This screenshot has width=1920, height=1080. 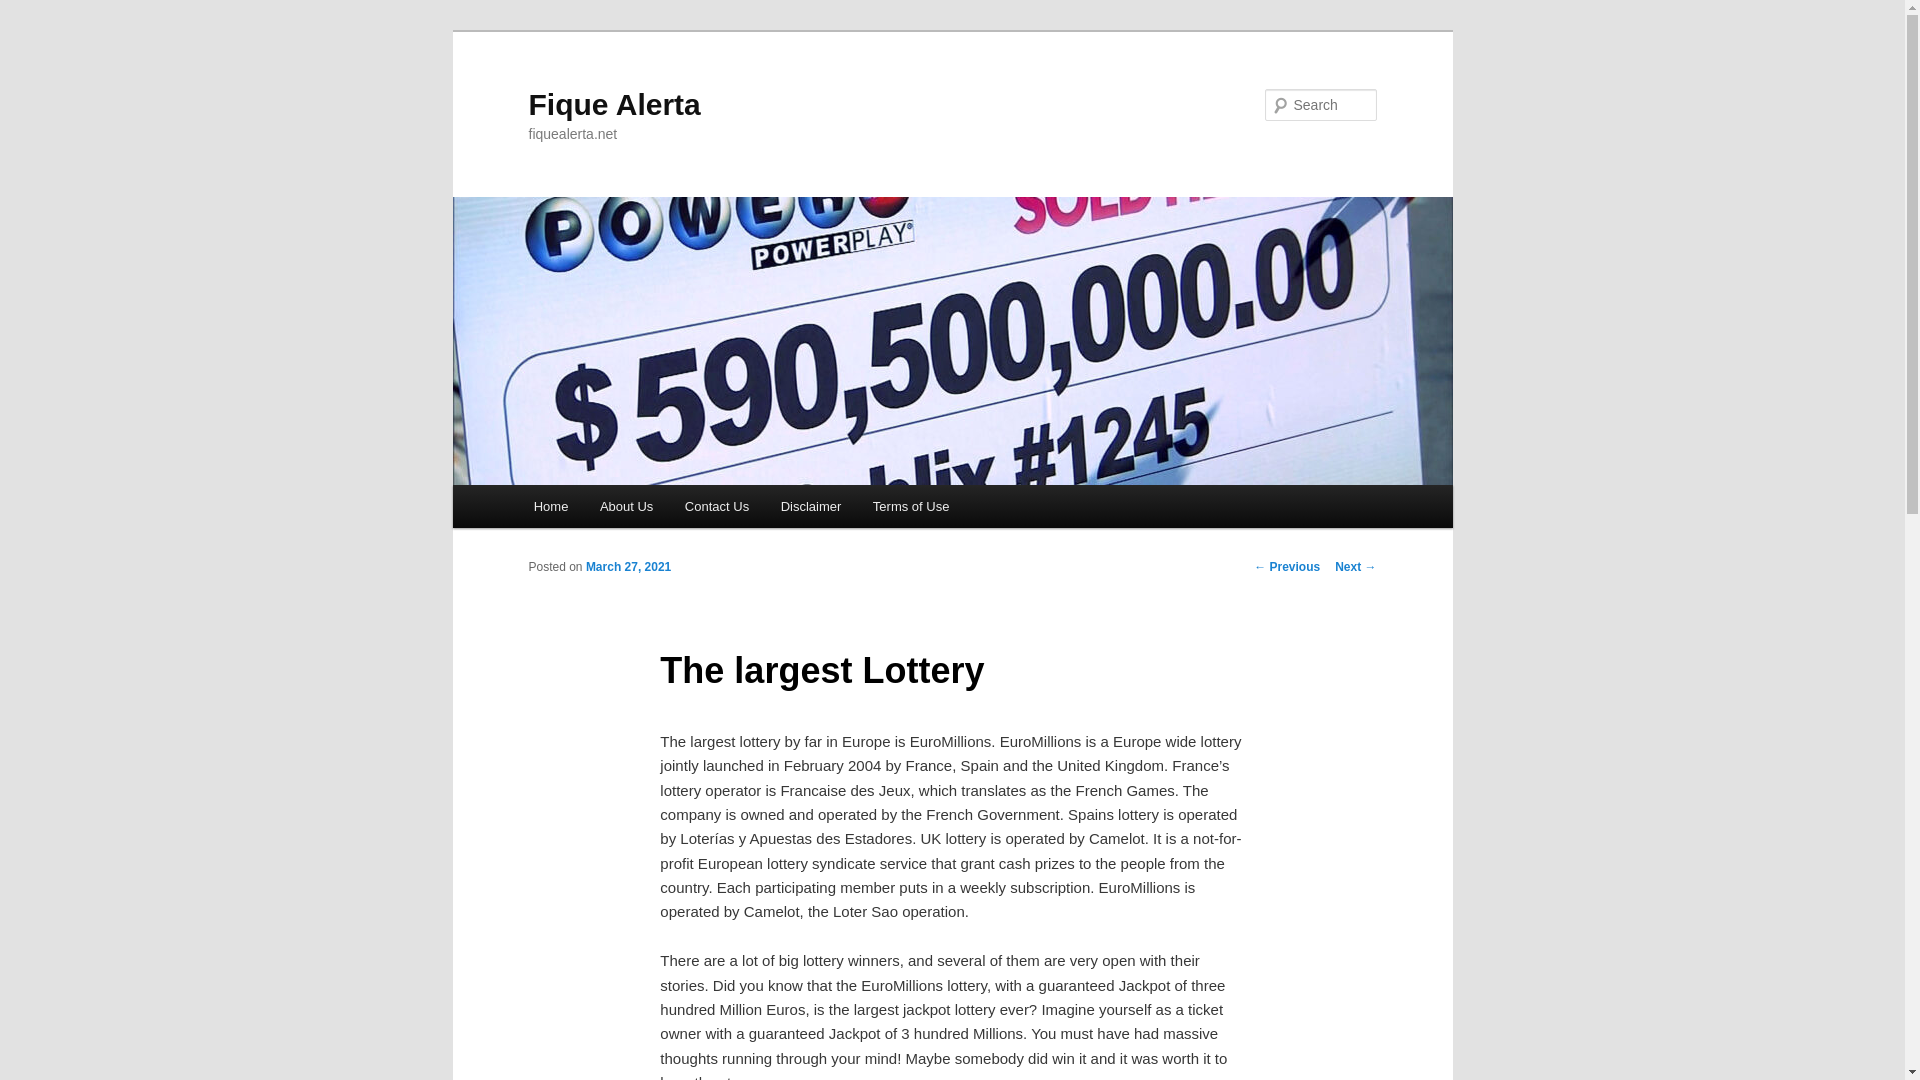 I want to click on Contact Us, so click(x=716, y=506).